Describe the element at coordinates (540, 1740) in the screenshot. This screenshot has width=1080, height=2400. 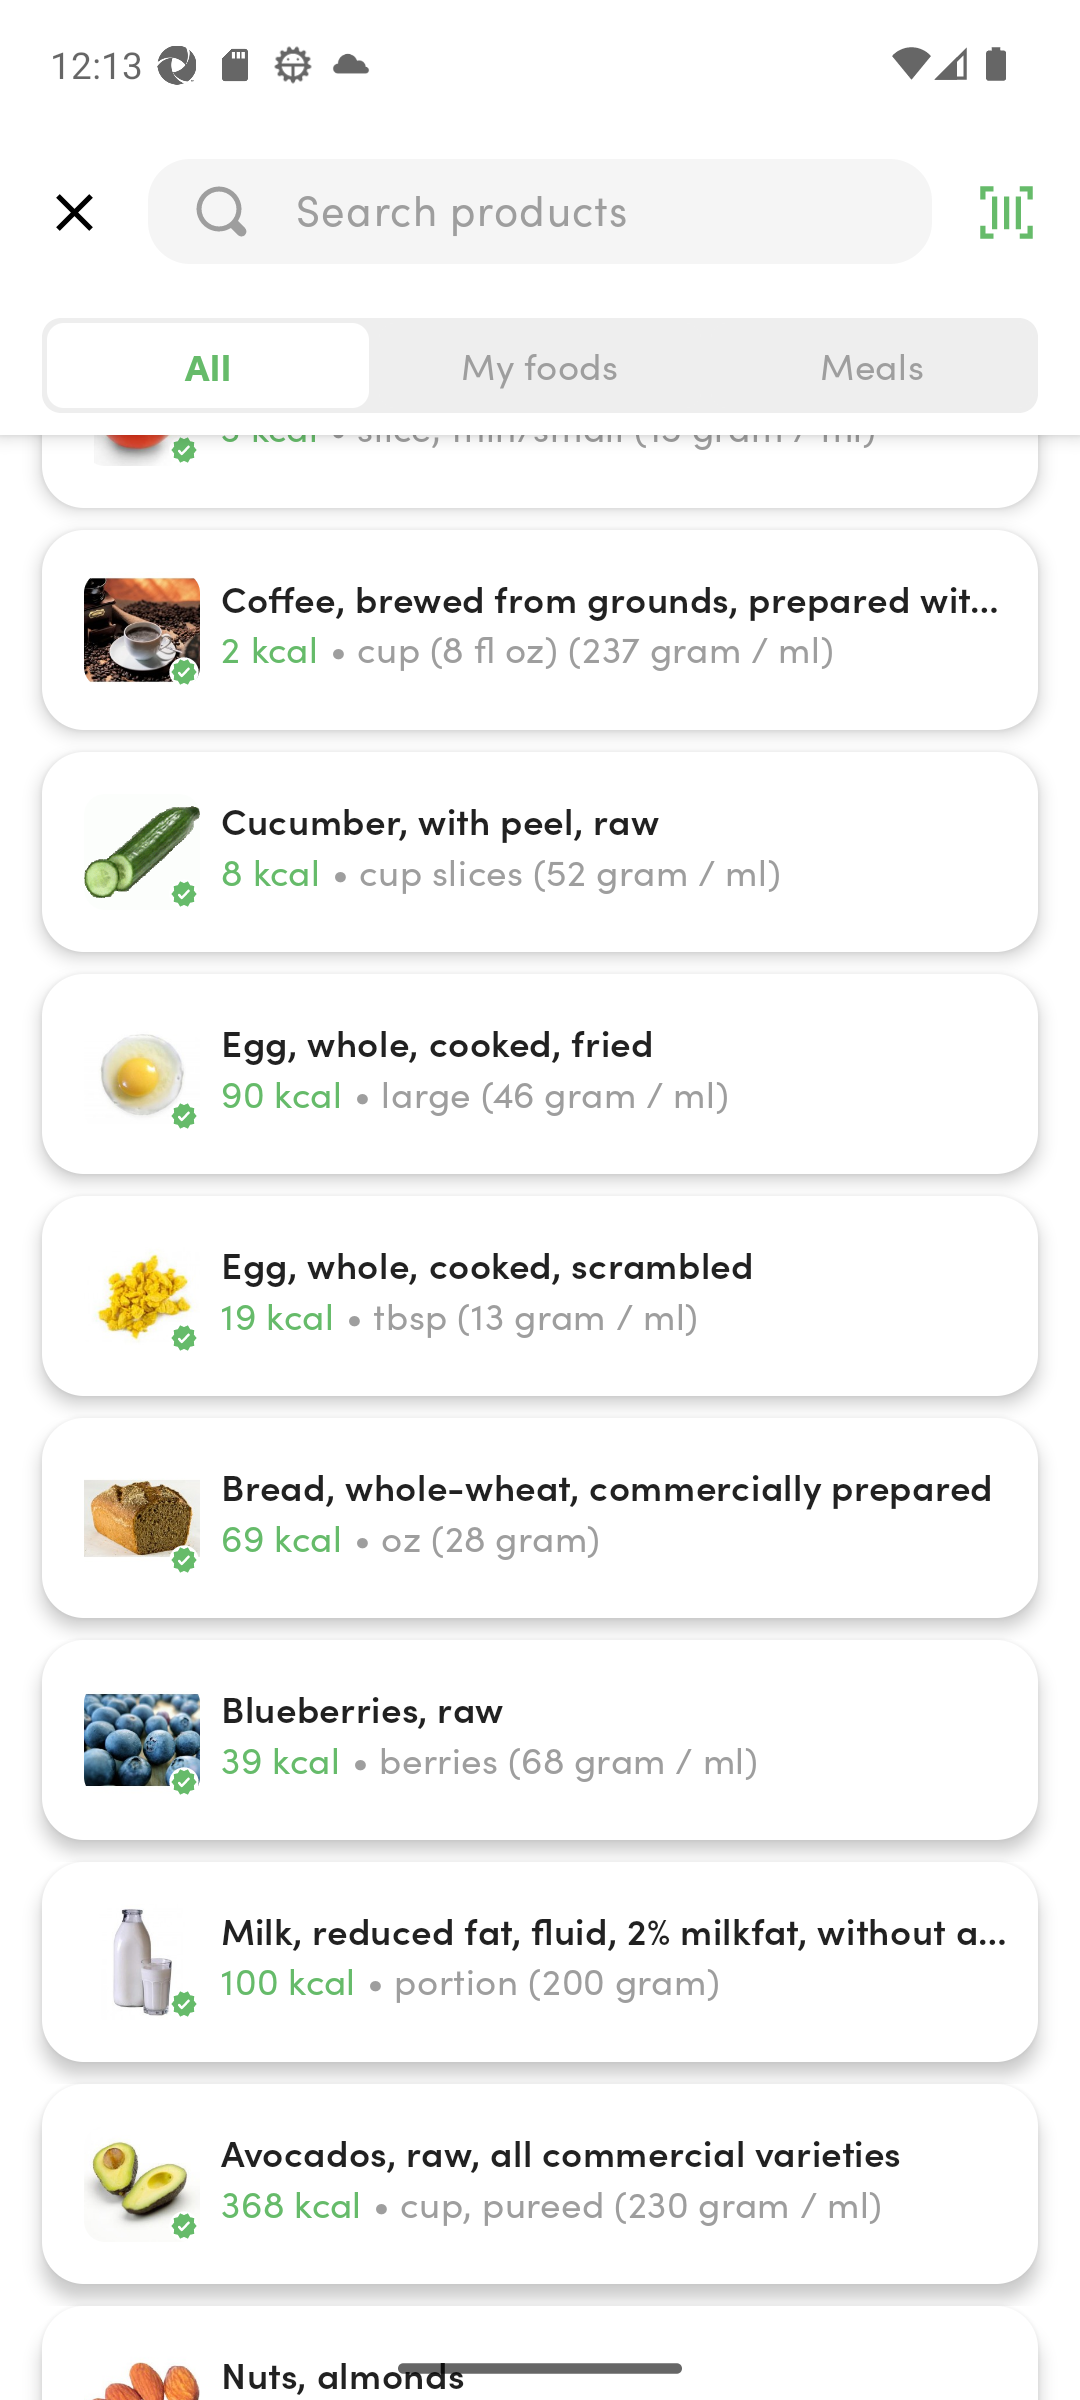
I see `Blueberries, raw 39 kcal  • berries (68 gram / ml)` at that location.